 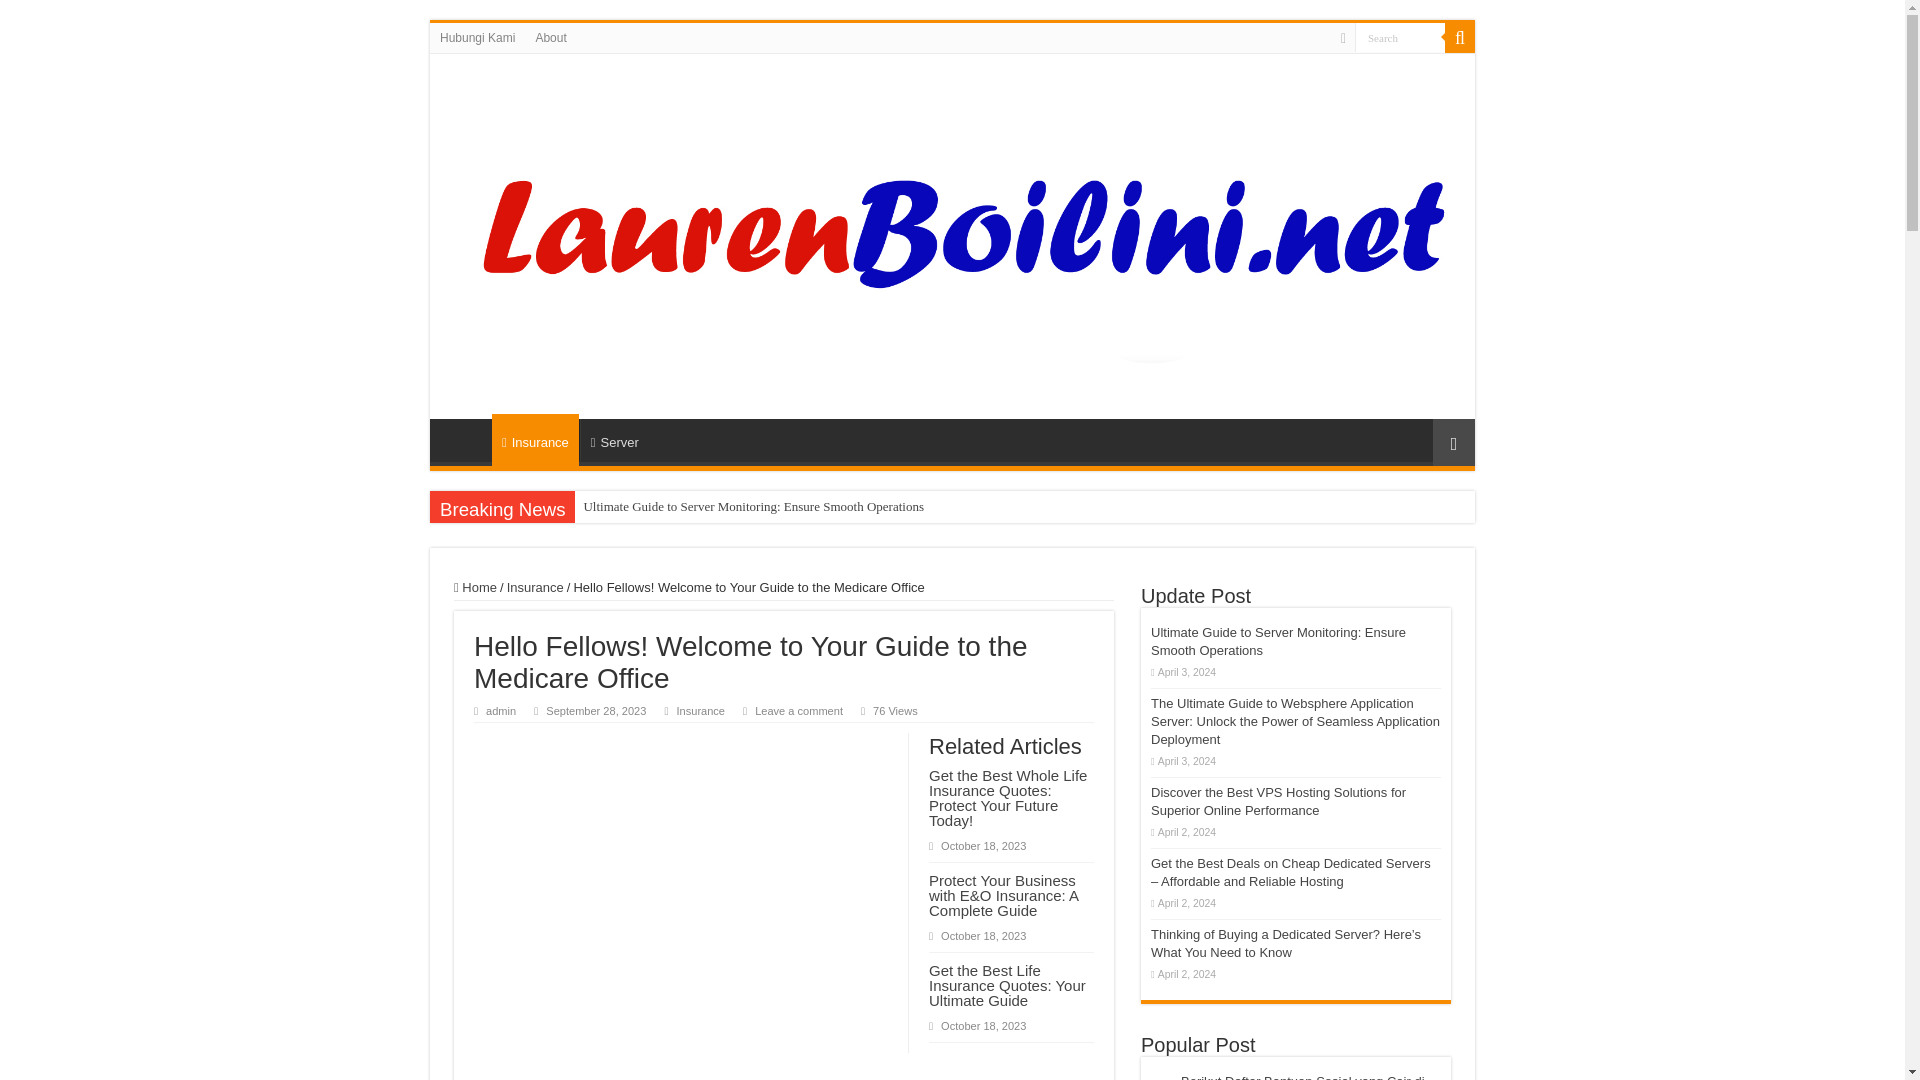 What do you see at coordinates (798, 711) in the screenshot?
I see `Leave a comment` at bounding box center [798, 711].